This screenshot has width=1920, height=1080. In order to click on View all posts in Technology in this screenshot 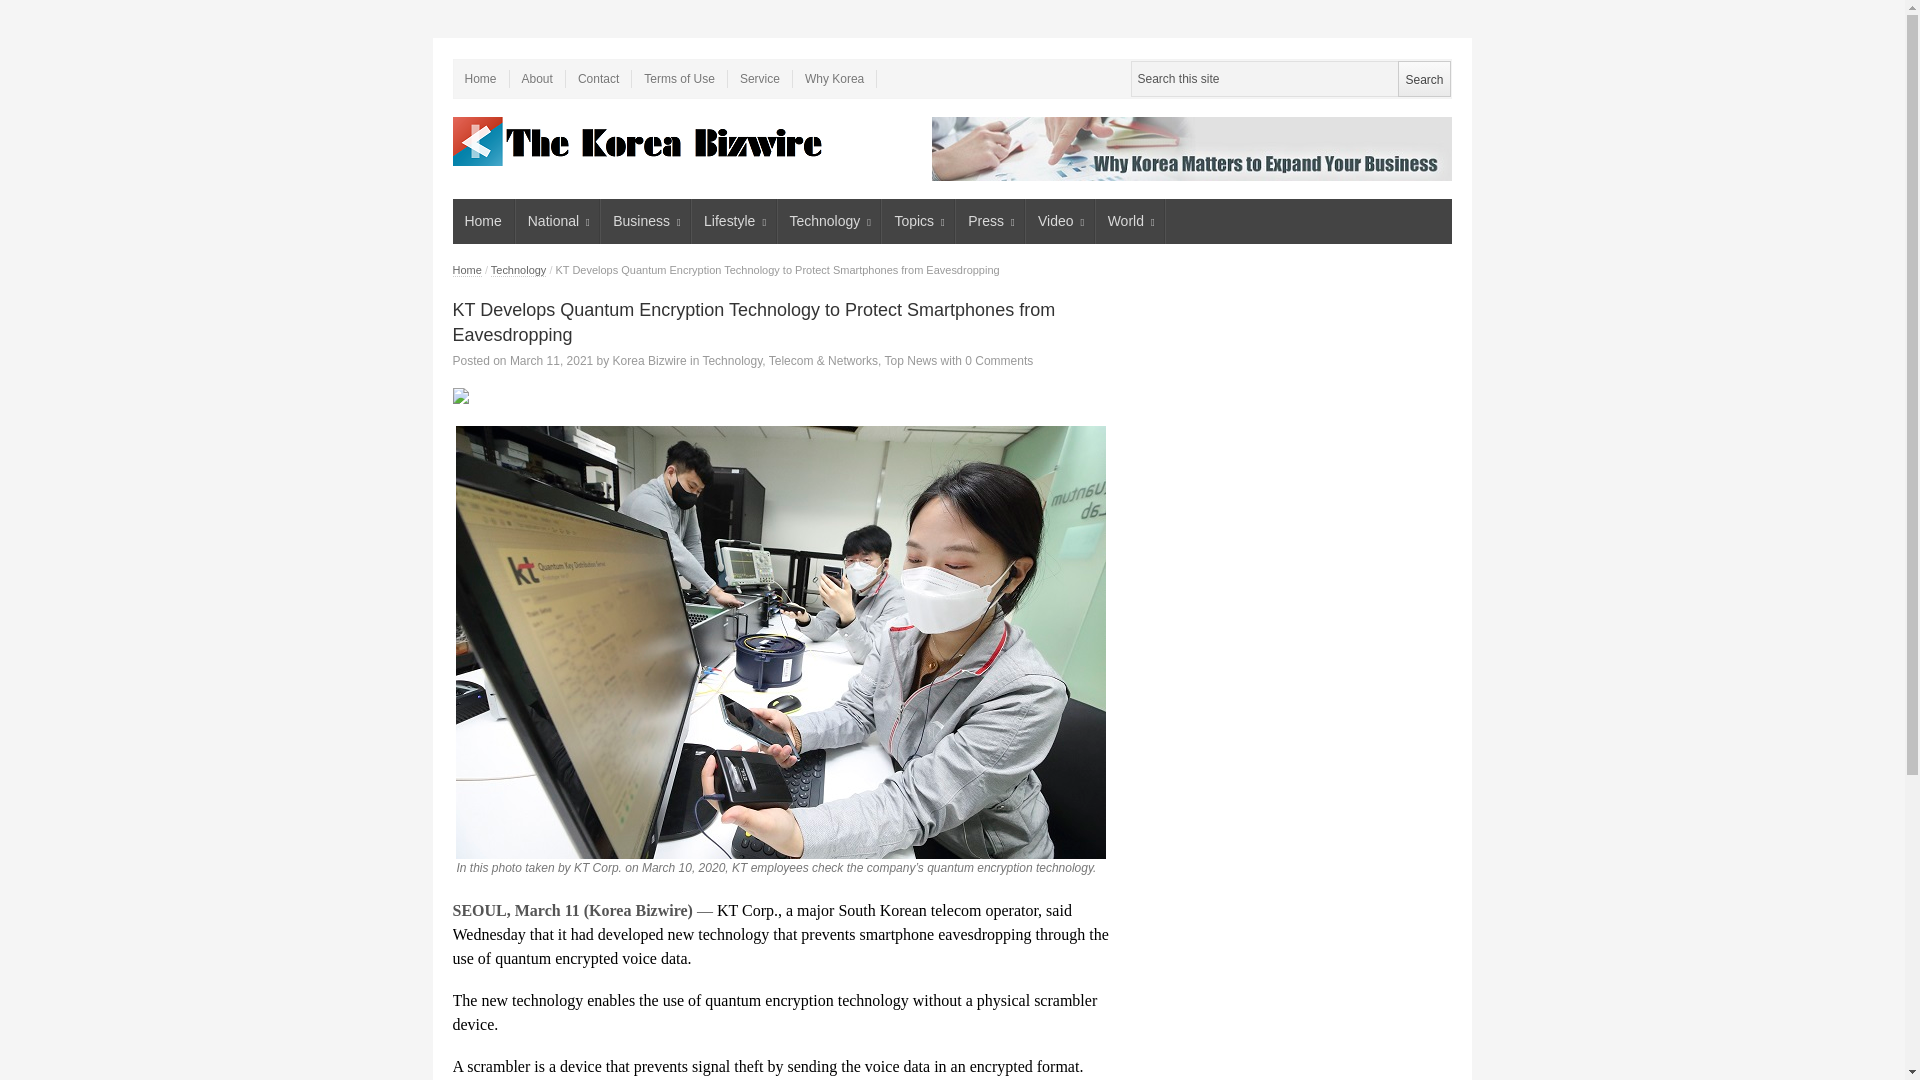, I will do `click(519, 270)`.